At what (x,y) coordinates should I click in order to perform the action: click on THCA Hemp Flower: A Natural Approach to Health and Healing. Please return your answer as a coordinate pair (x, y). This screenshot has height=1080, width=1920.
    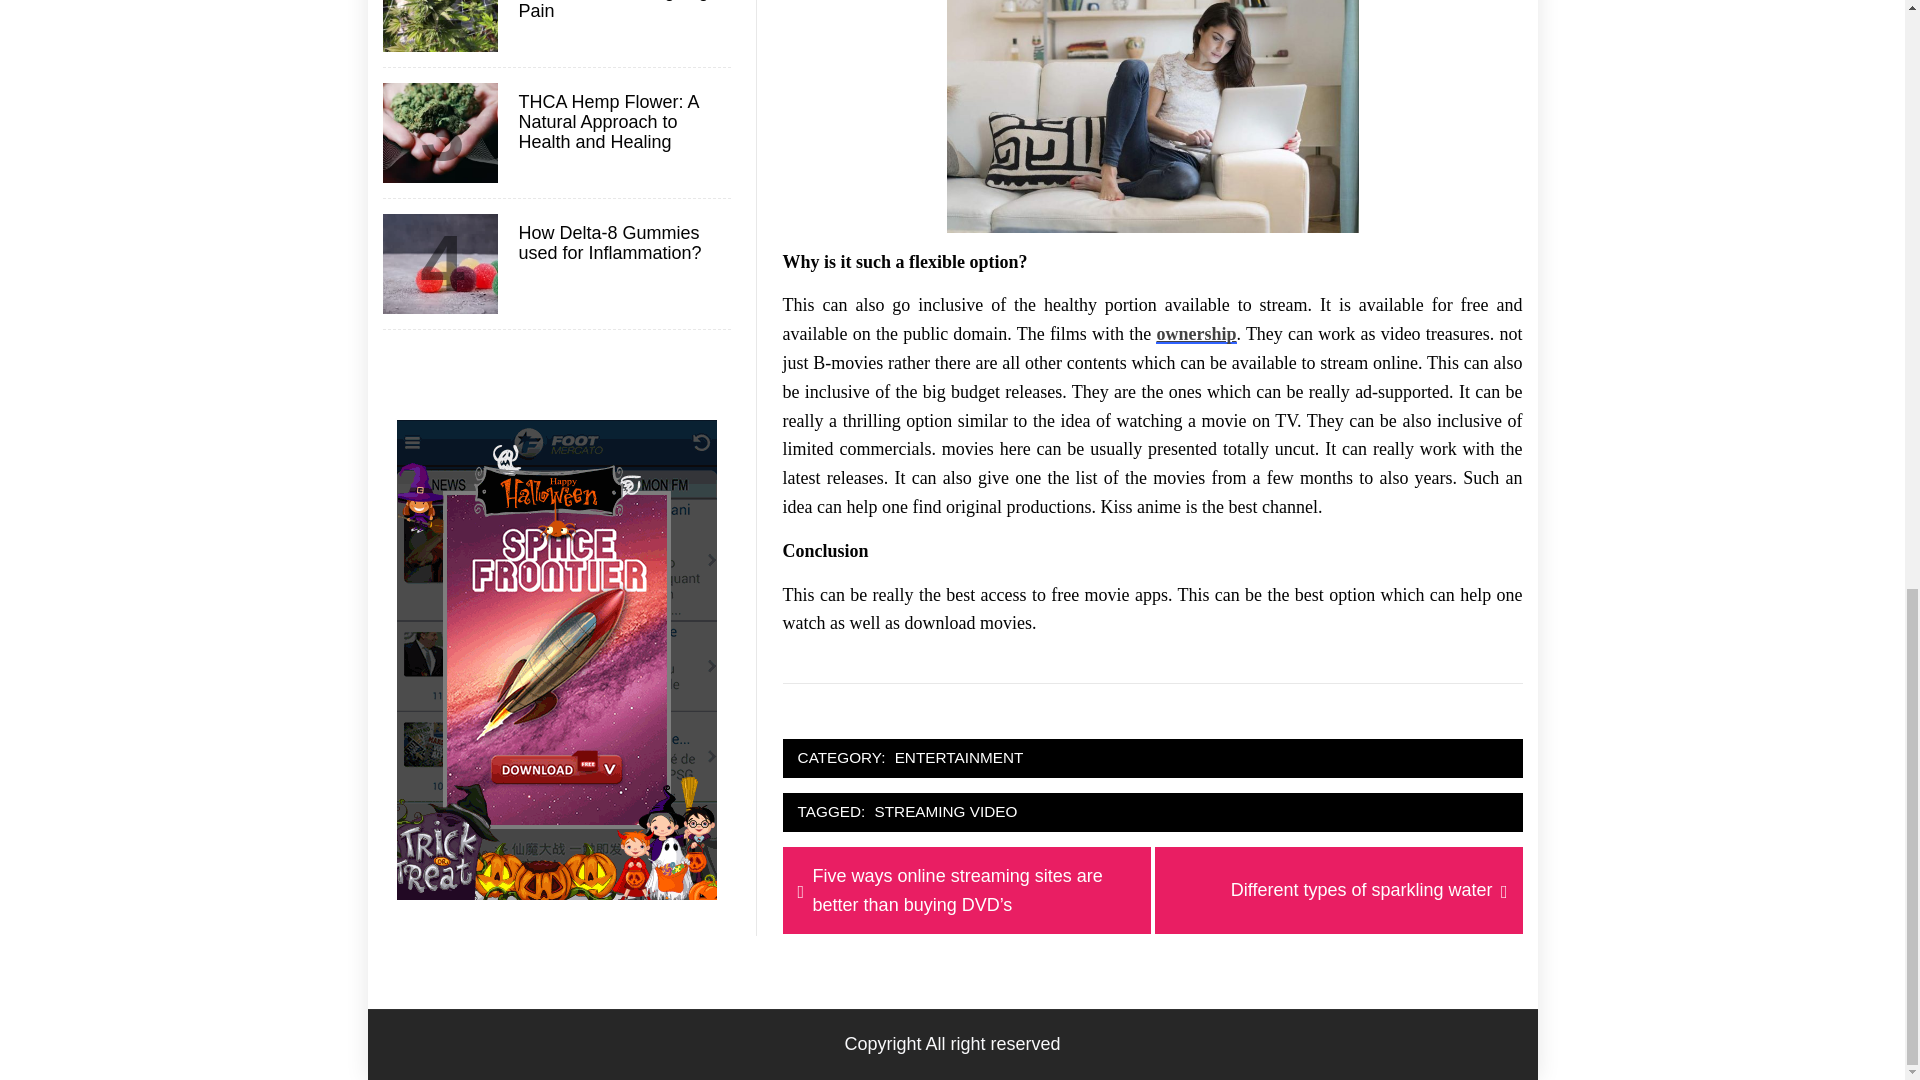
    Looking at the image, I should click on (622, 122).